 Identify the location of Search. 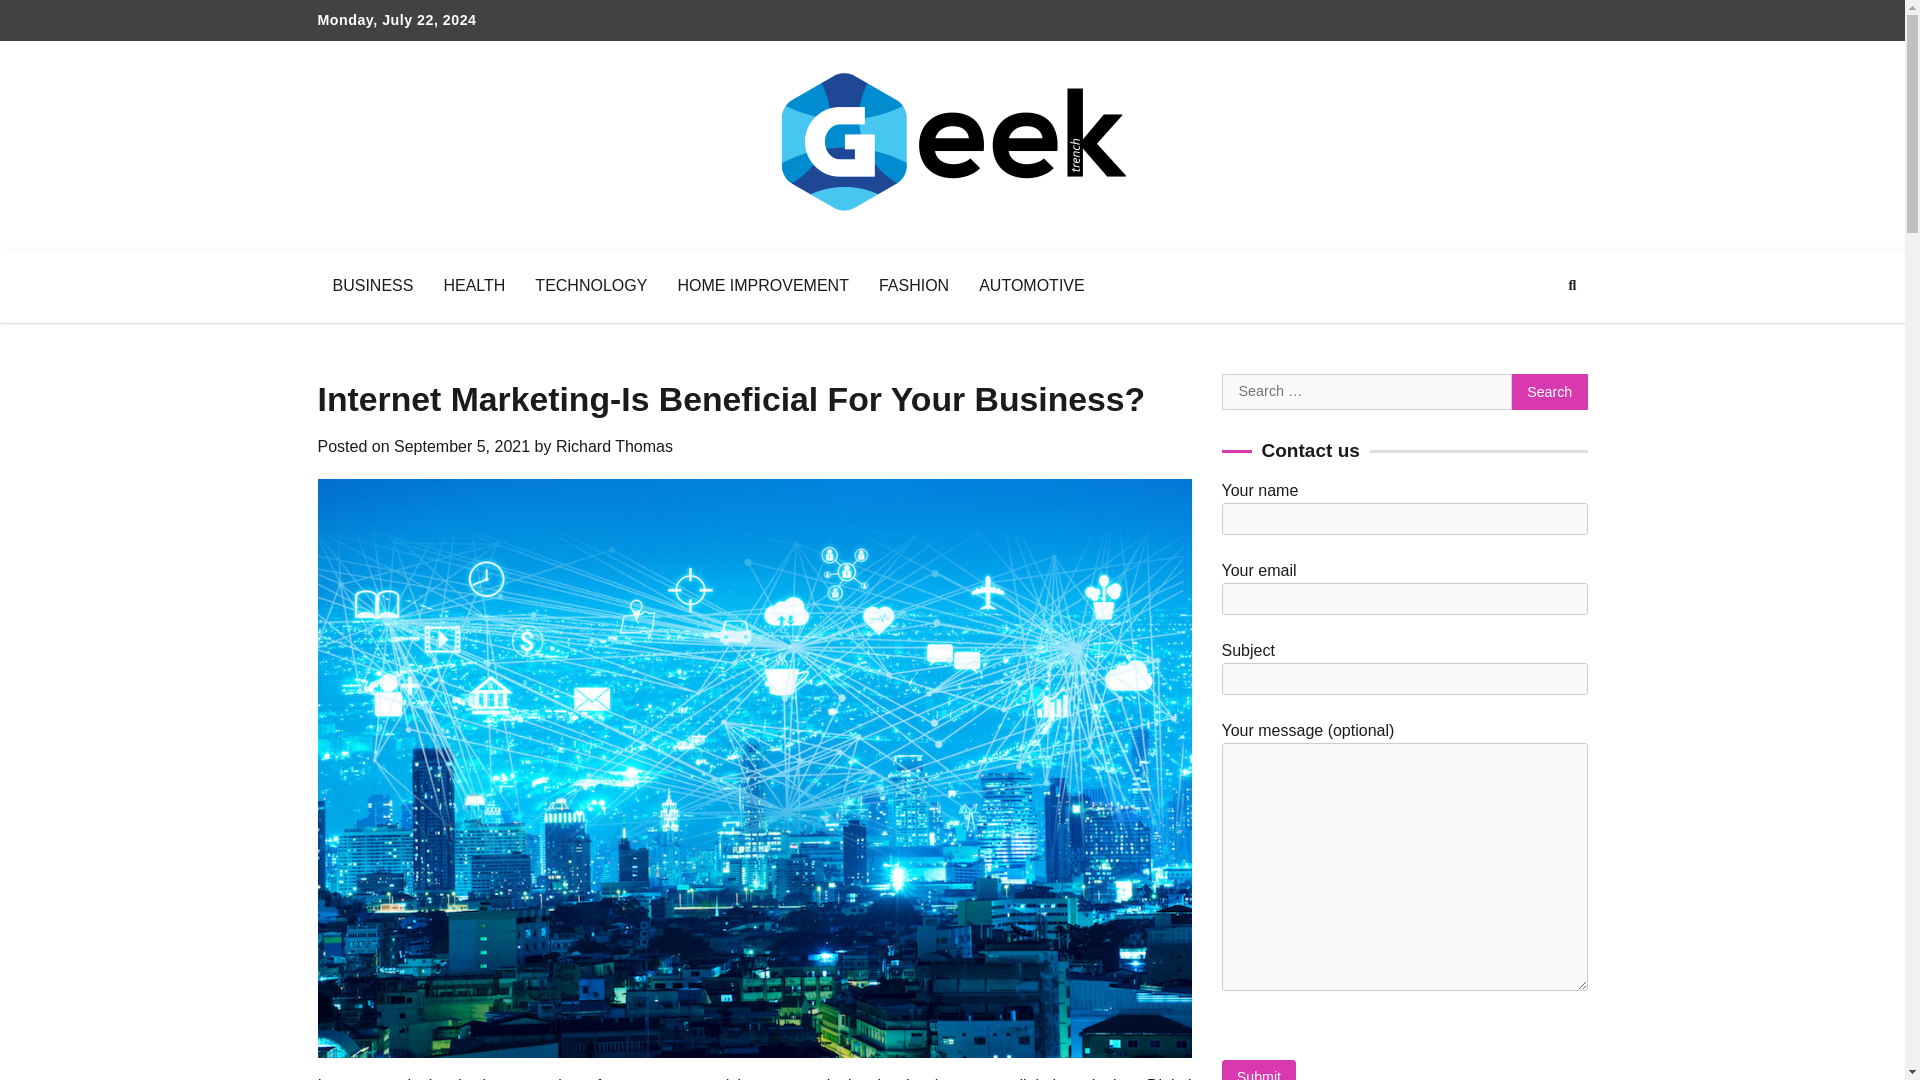
(1536, 333).